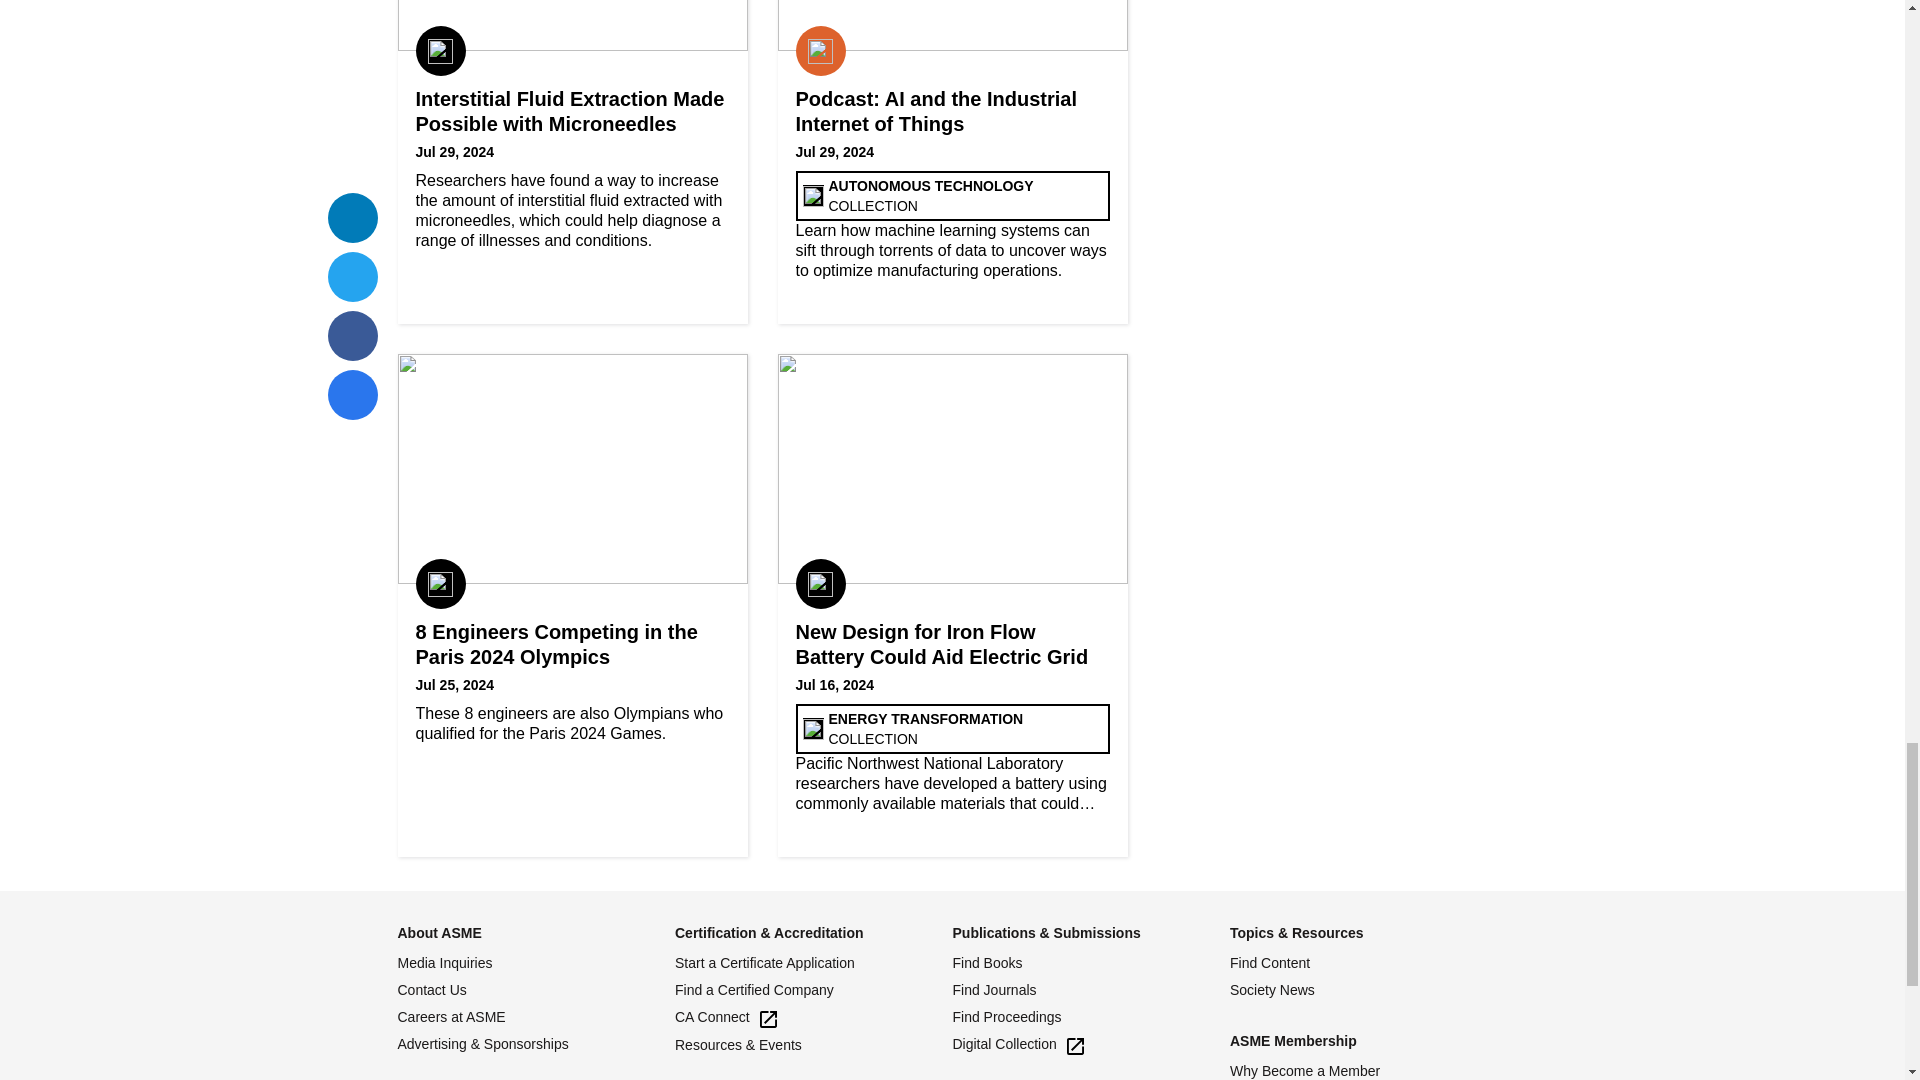 The width and height of the screenshot is (1920, 1080). I want to click on About ASME, so click(439, 932).